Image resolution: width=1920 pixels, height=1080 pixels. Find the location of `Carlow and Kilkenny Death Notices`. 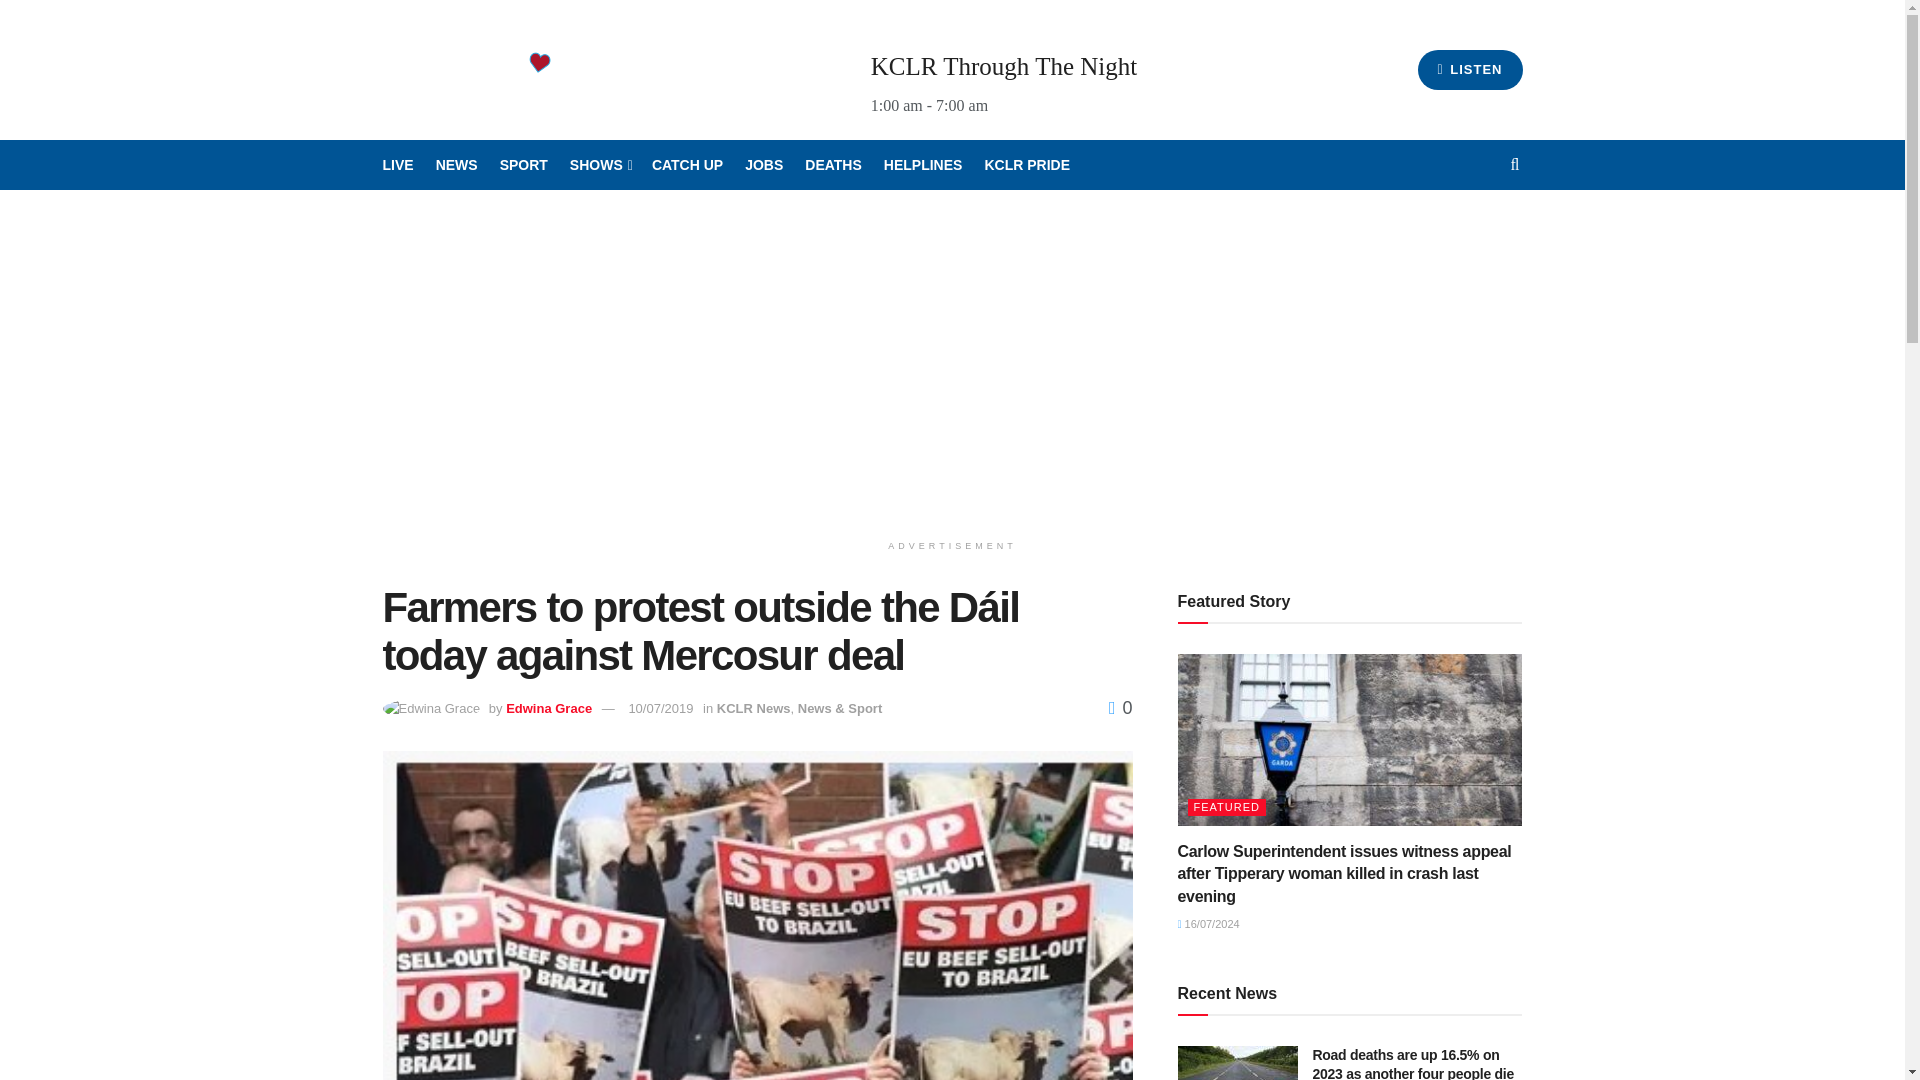

Carlow and Kilkenny Death Notices is located at coordinates (833, 165).